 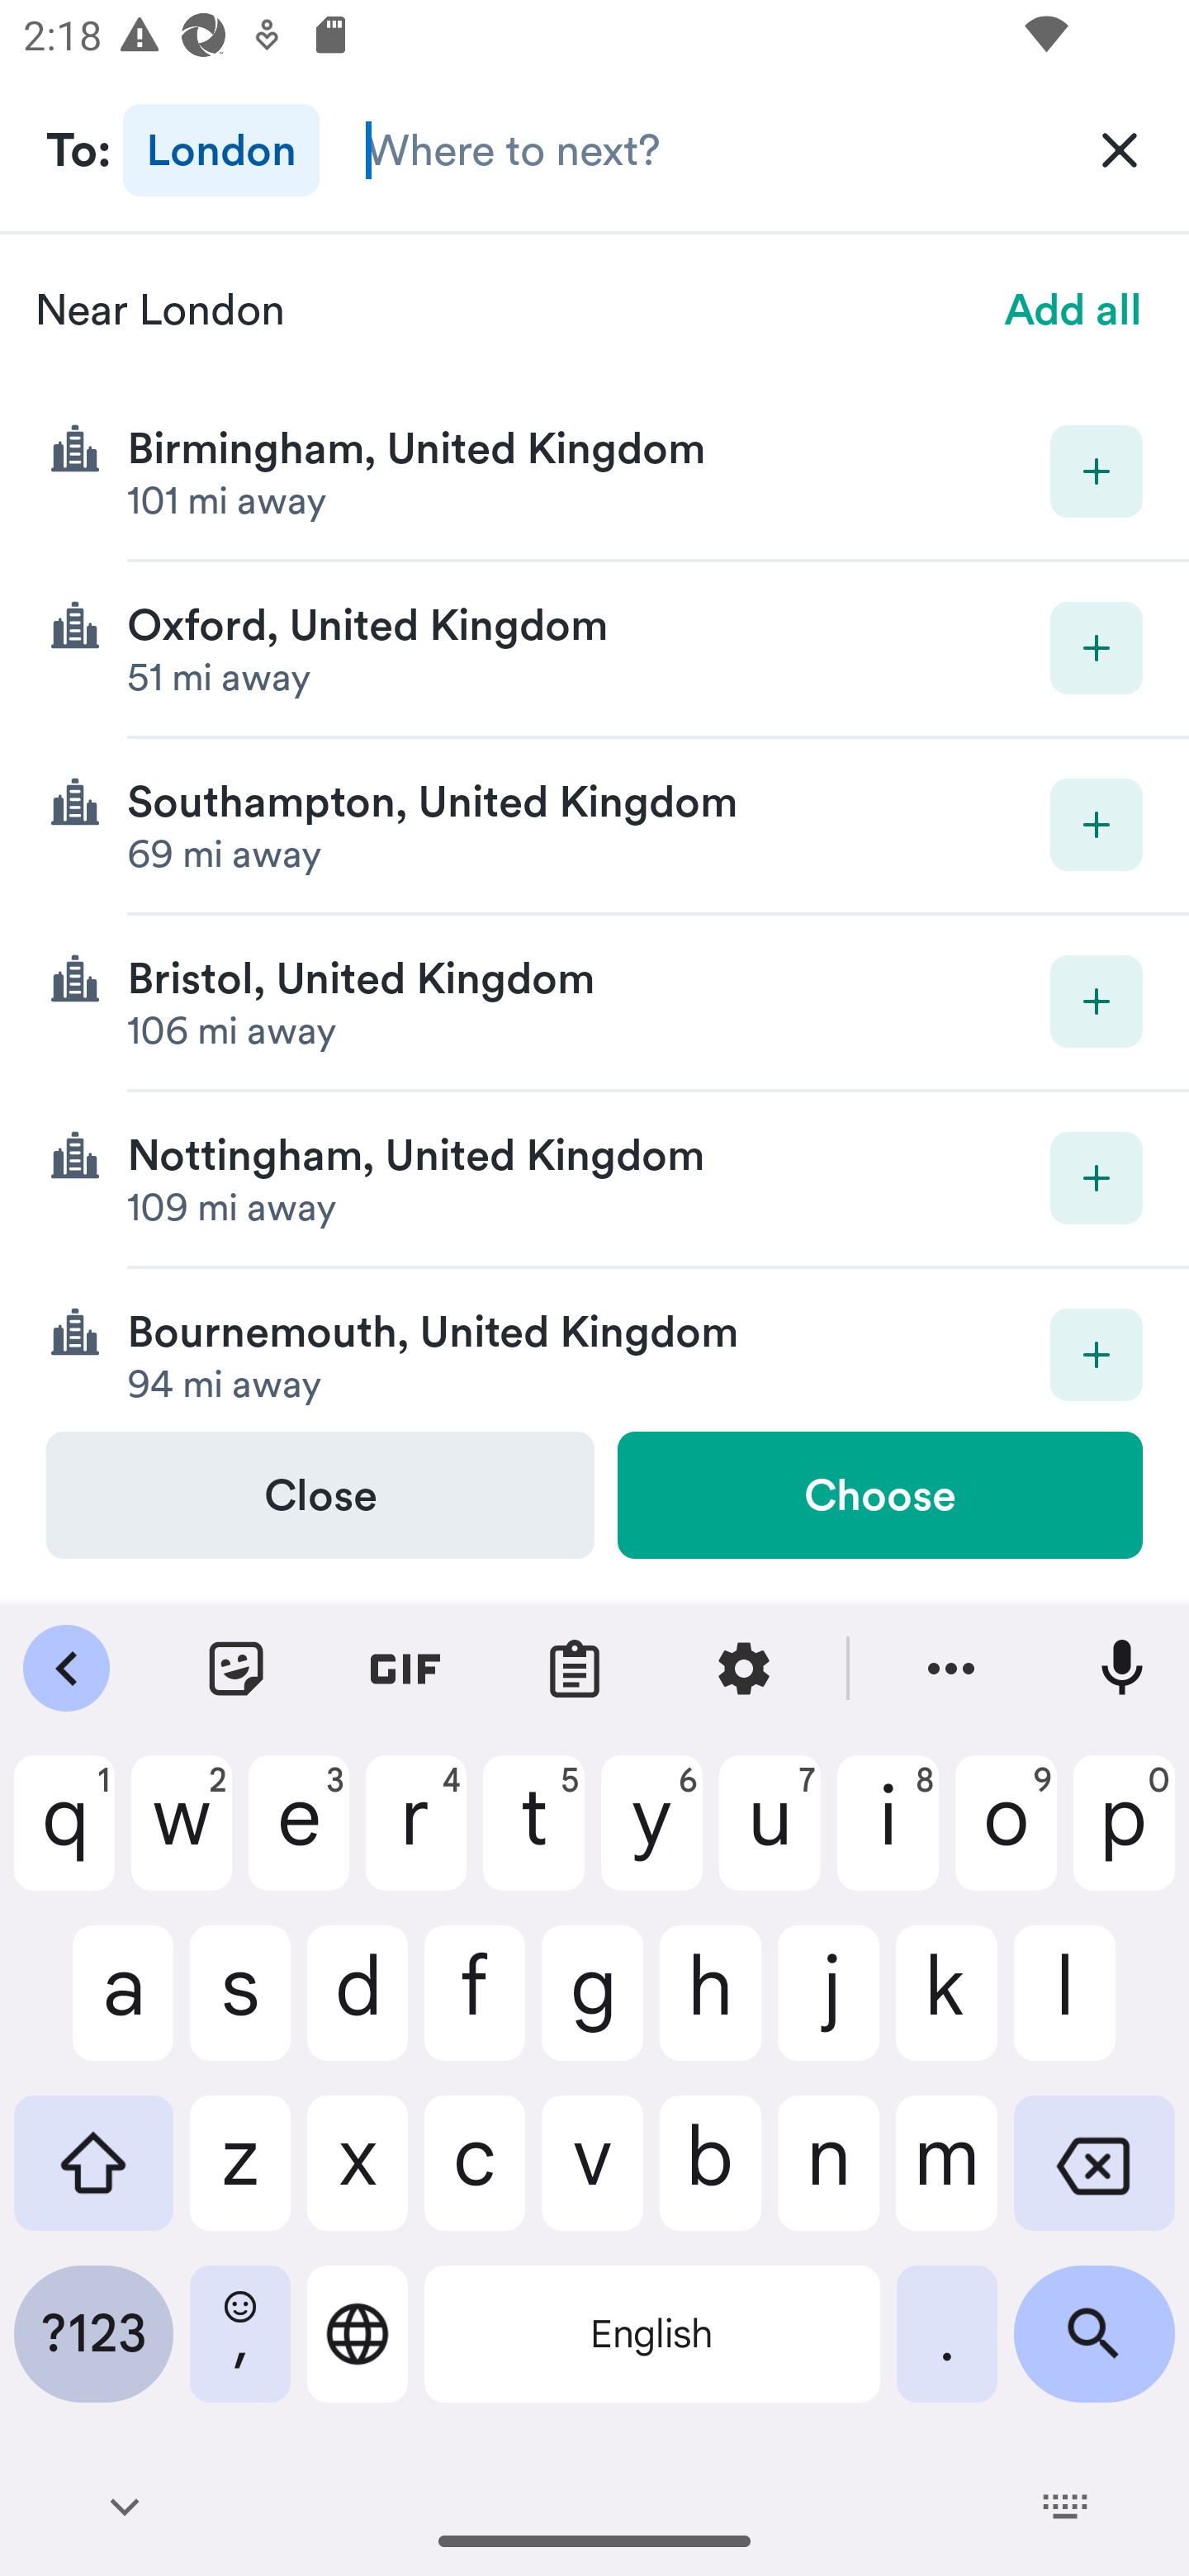 I want to click on Add destination, so click(x=1097, y=1177).